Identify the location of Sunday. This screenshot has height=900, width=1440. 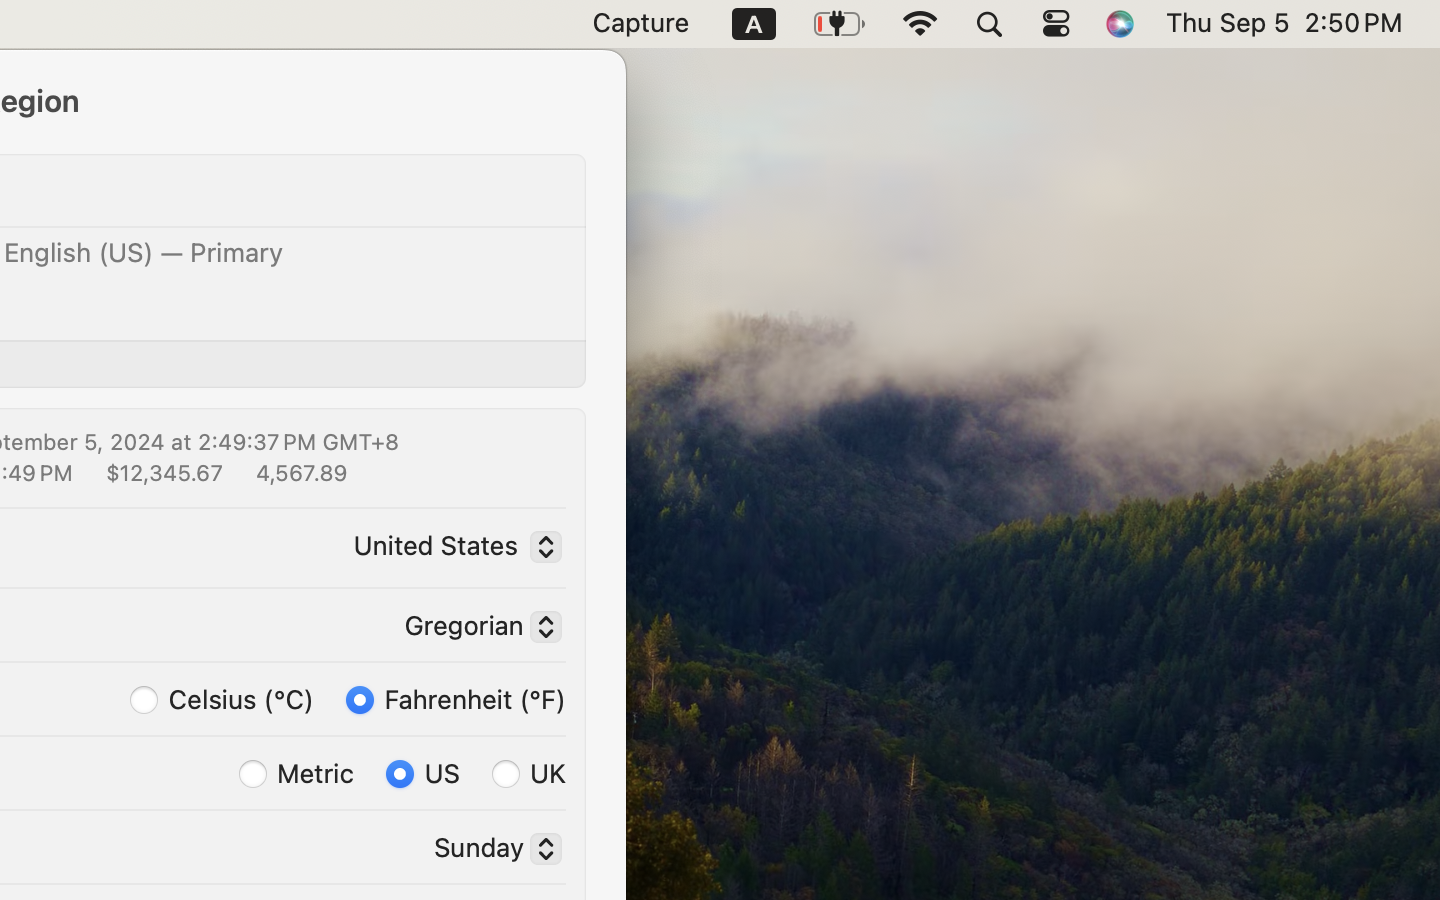
(490, 851).